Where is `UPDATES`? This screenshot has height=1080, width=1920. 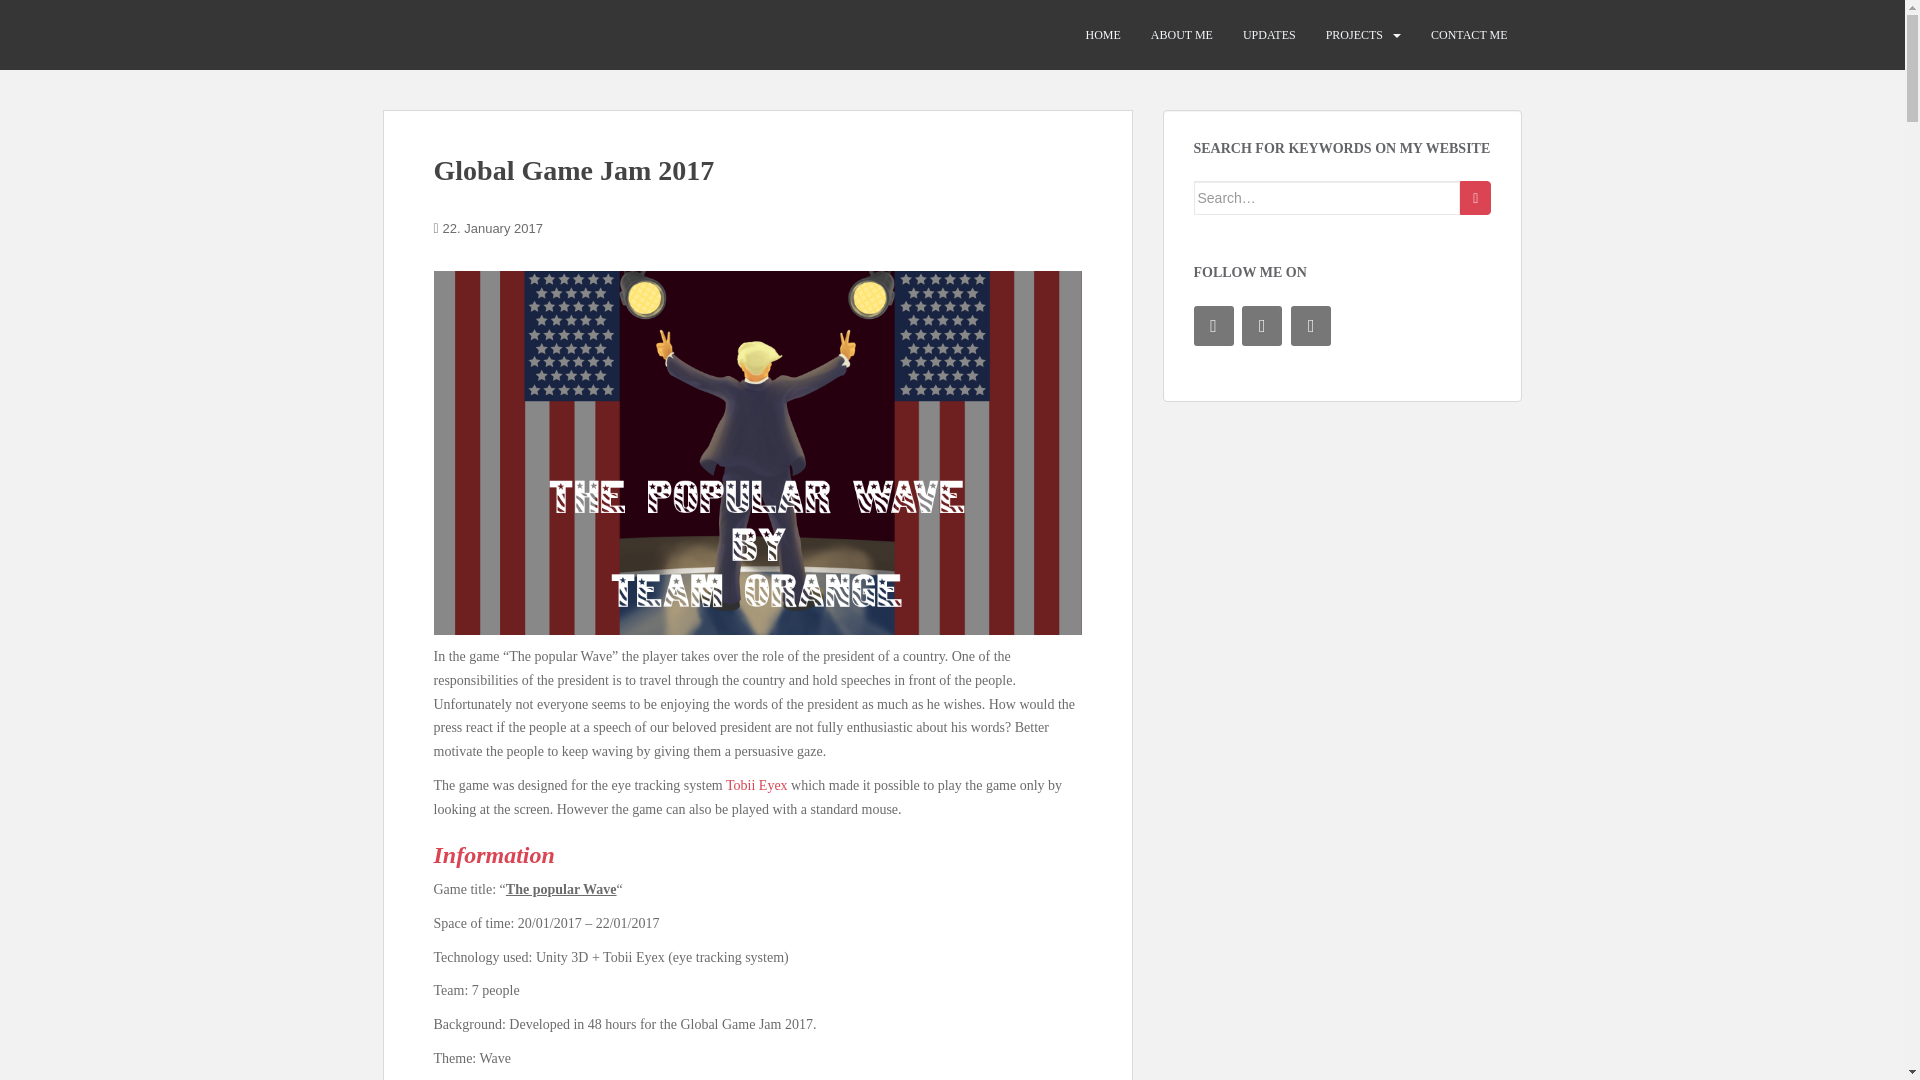 UPDATES is located at coordinates (1269, 35).